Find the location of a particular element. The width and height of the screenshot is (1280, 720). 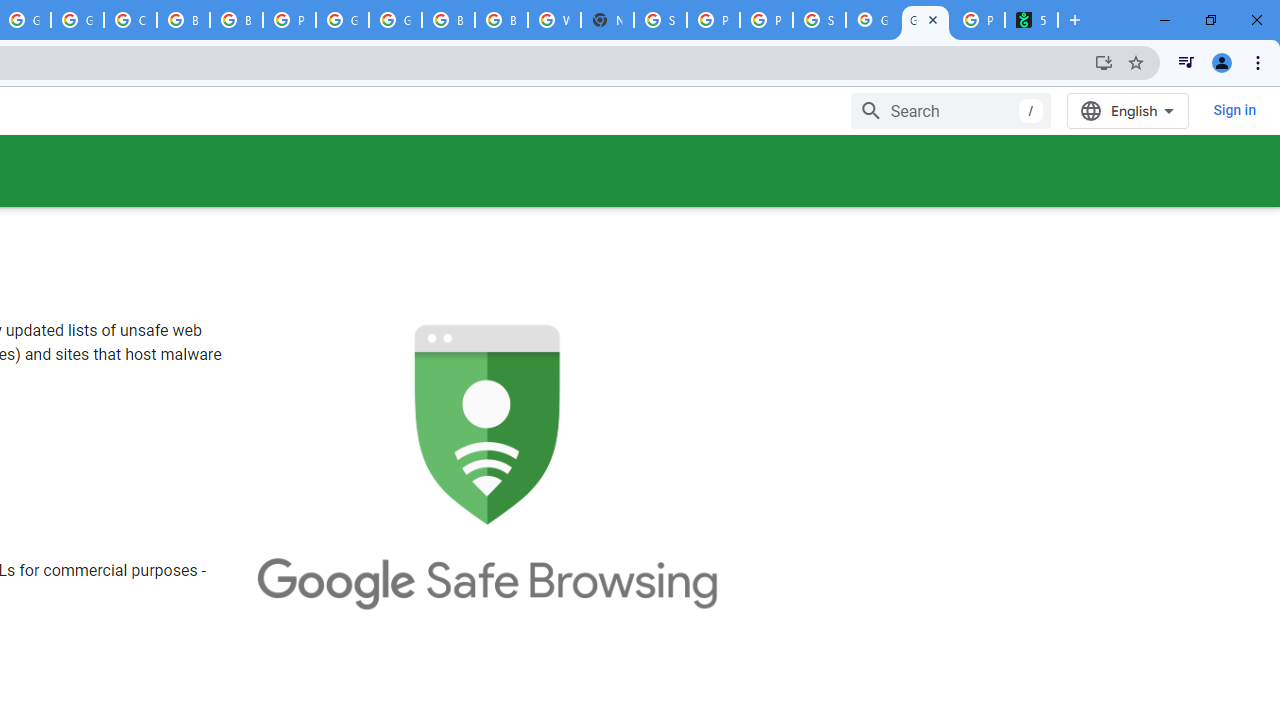

Google Cloud Platform is located at coordinates (395, 20).